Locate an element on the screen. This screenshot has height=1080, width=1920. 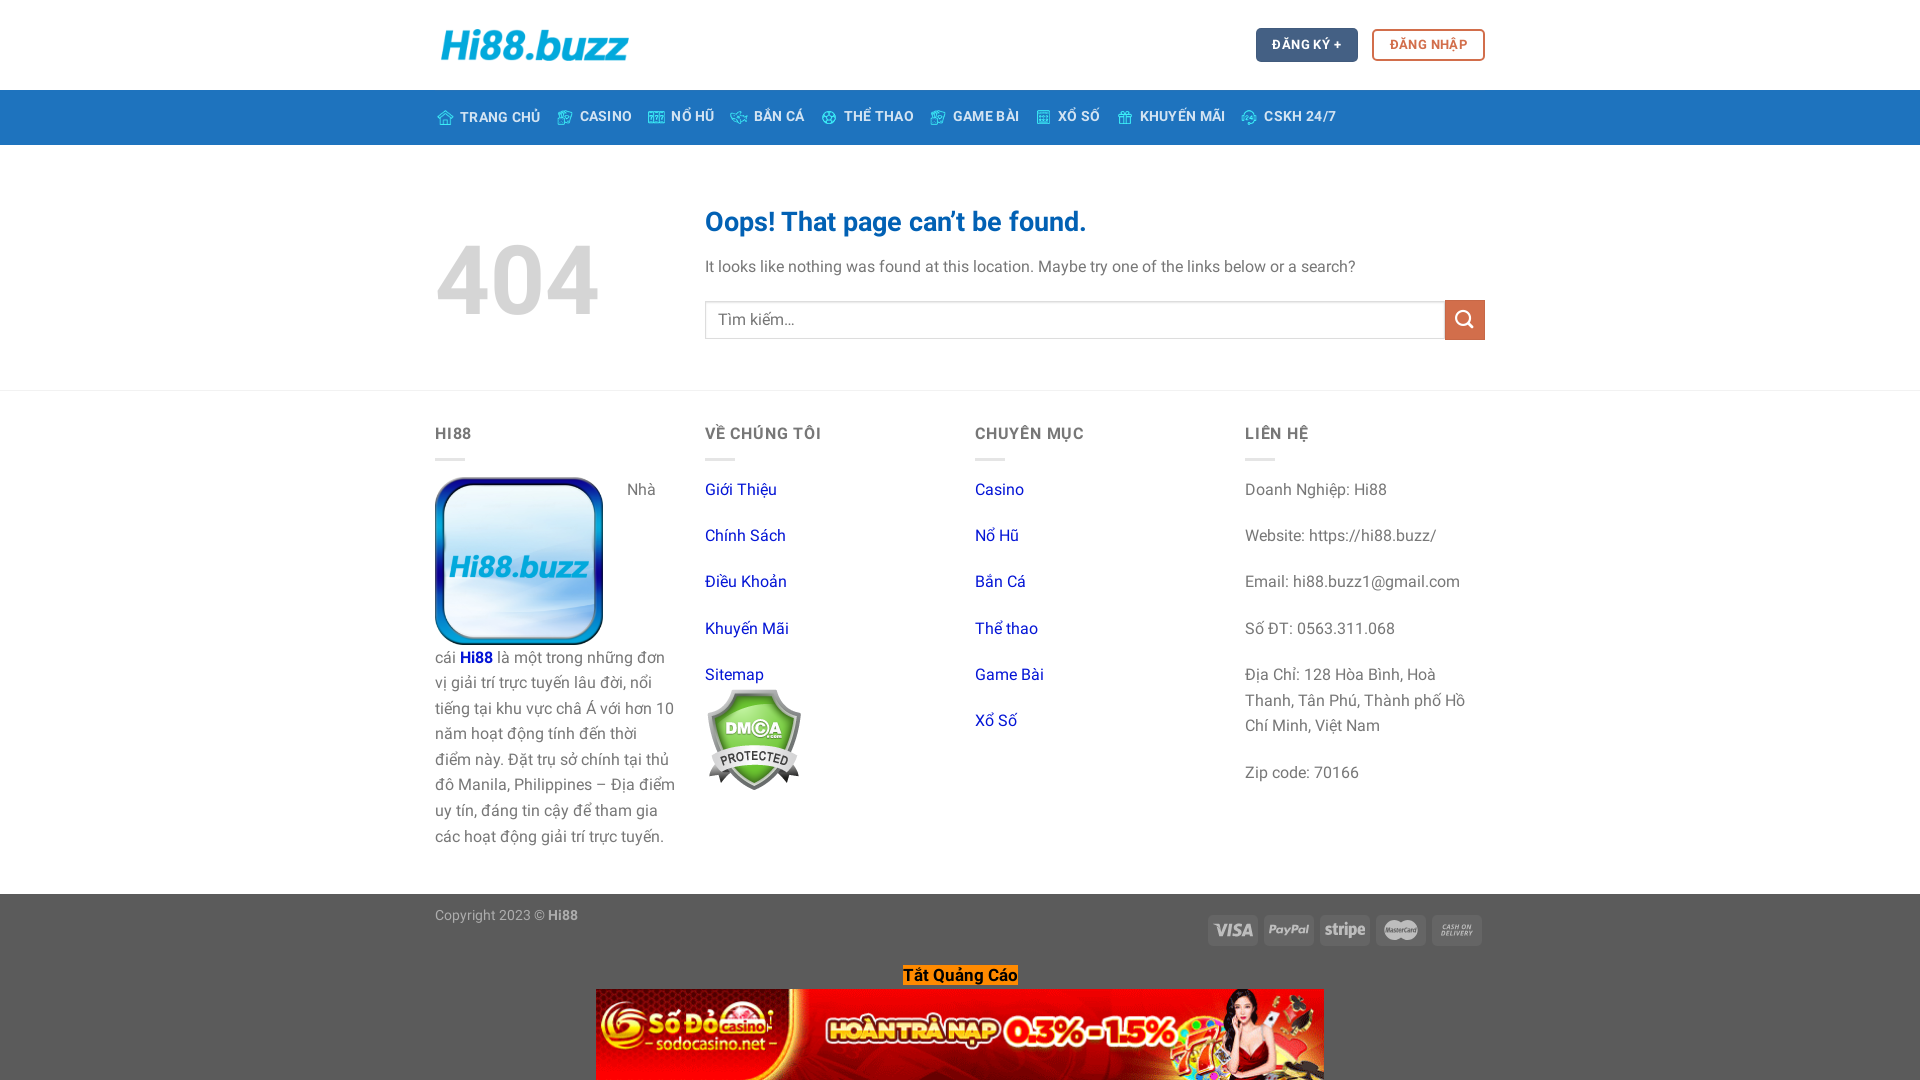
Casino is located at coordinates (1000, 490).